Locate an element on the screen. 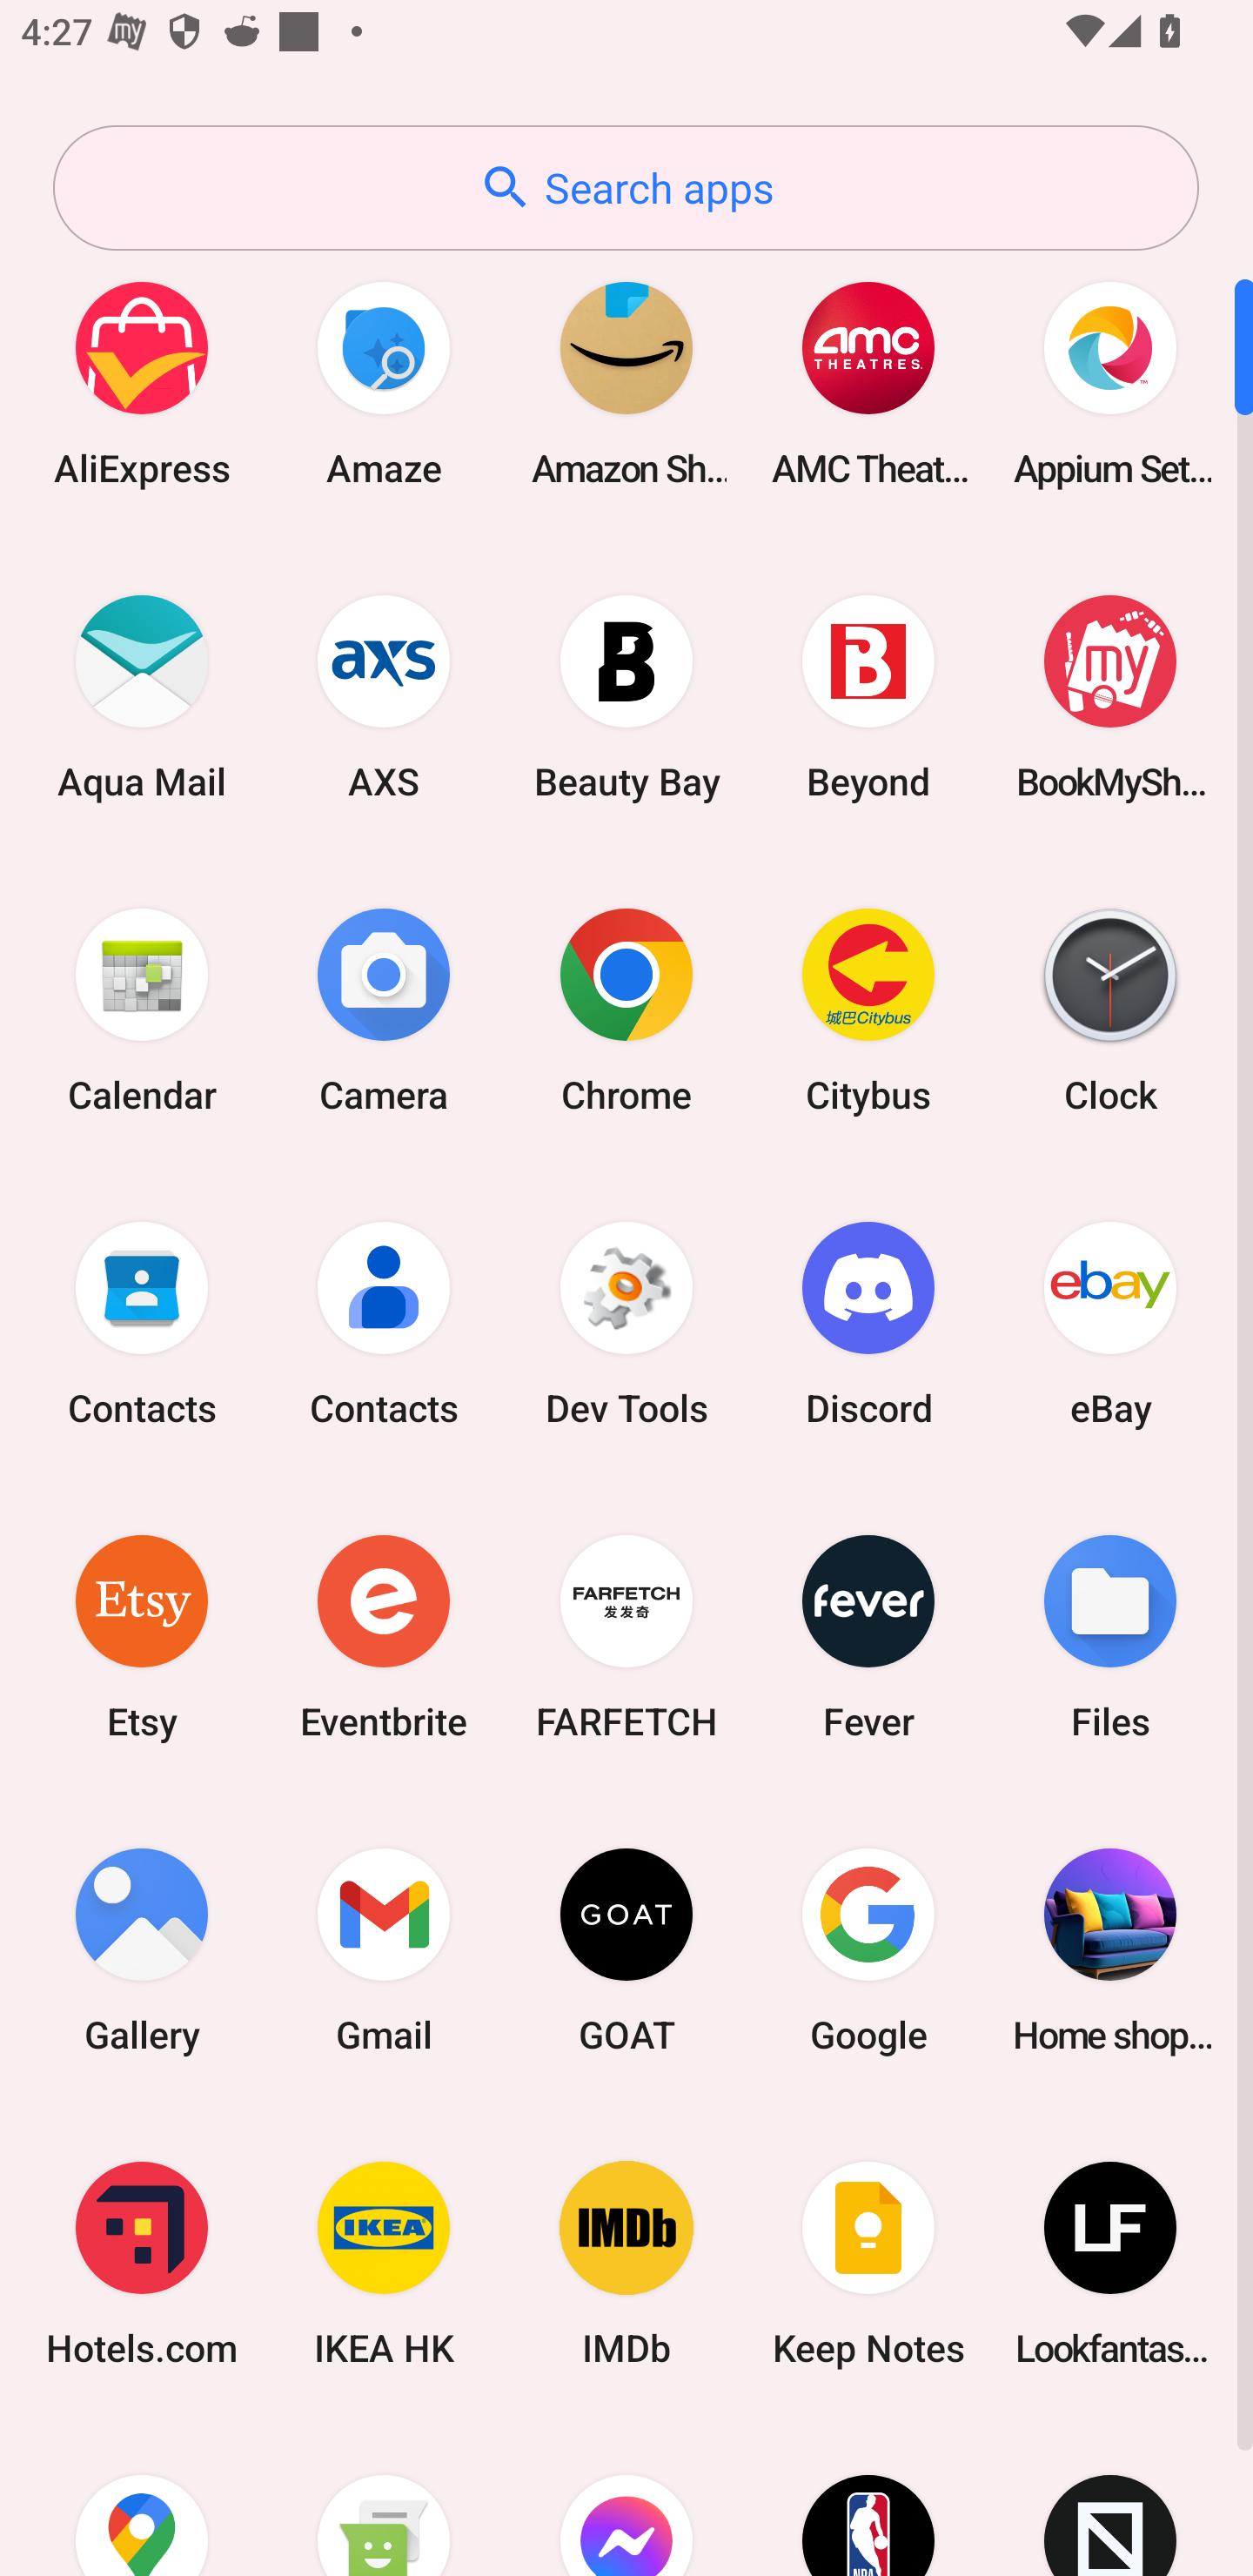  BookMyShow is located at coordinates (1110, 696).